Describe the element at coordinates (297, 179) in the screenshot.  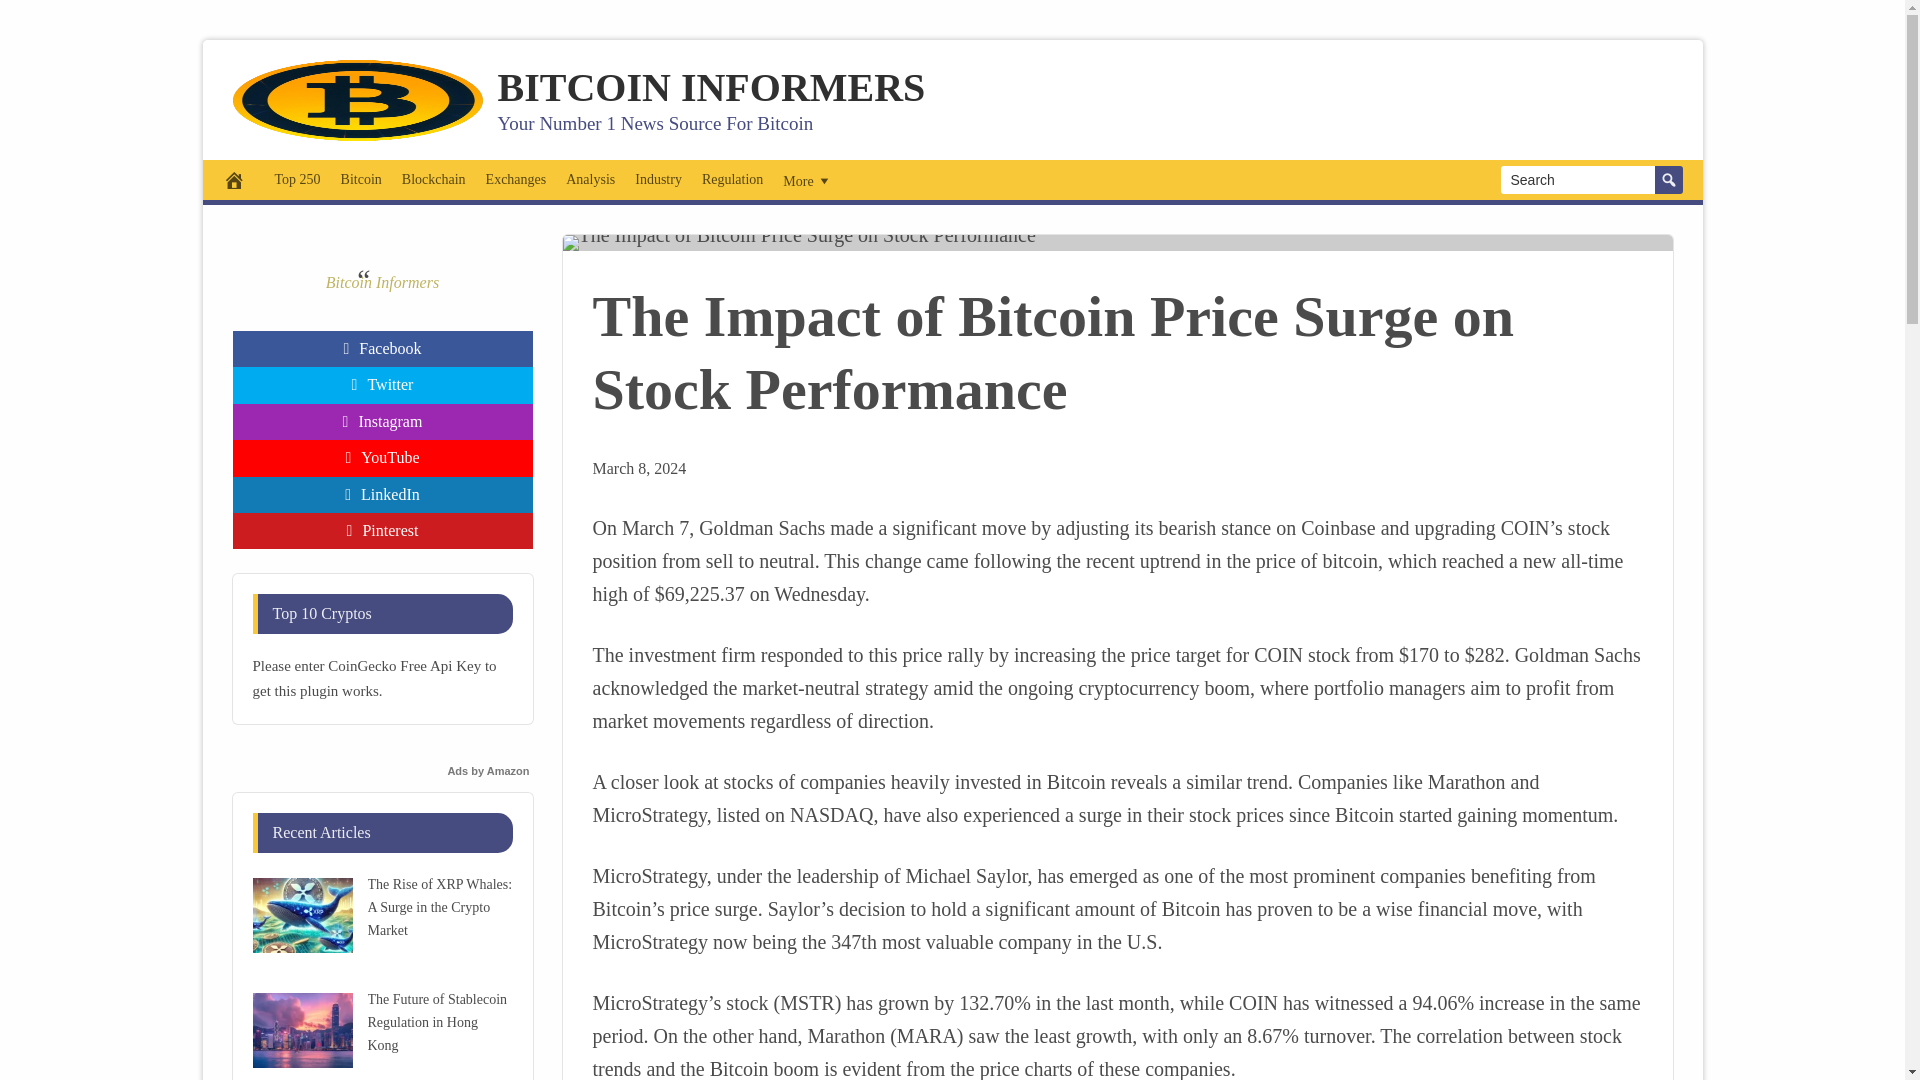
I see `Top 250` at that location.